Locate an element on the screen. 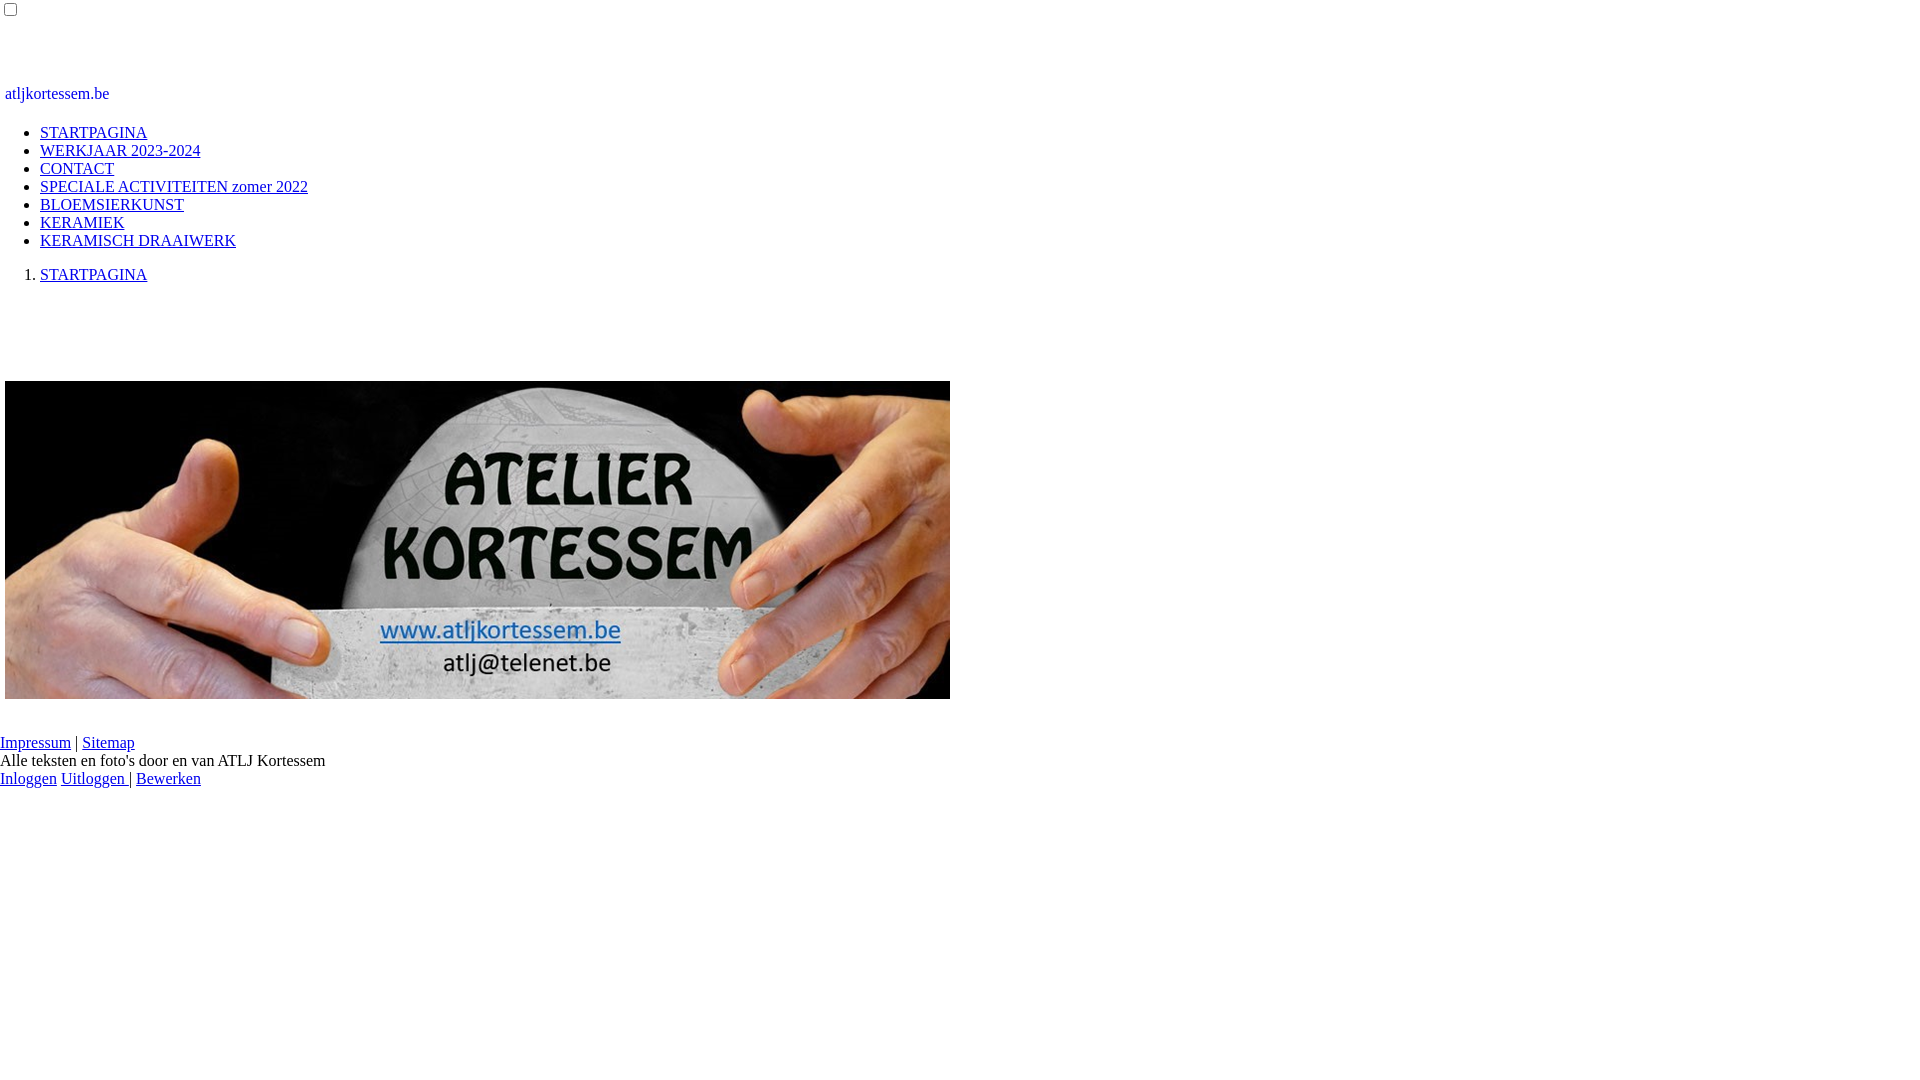 This screenshot has height=1080, width=1920. Inloggen is located at coordinates (28, 778).